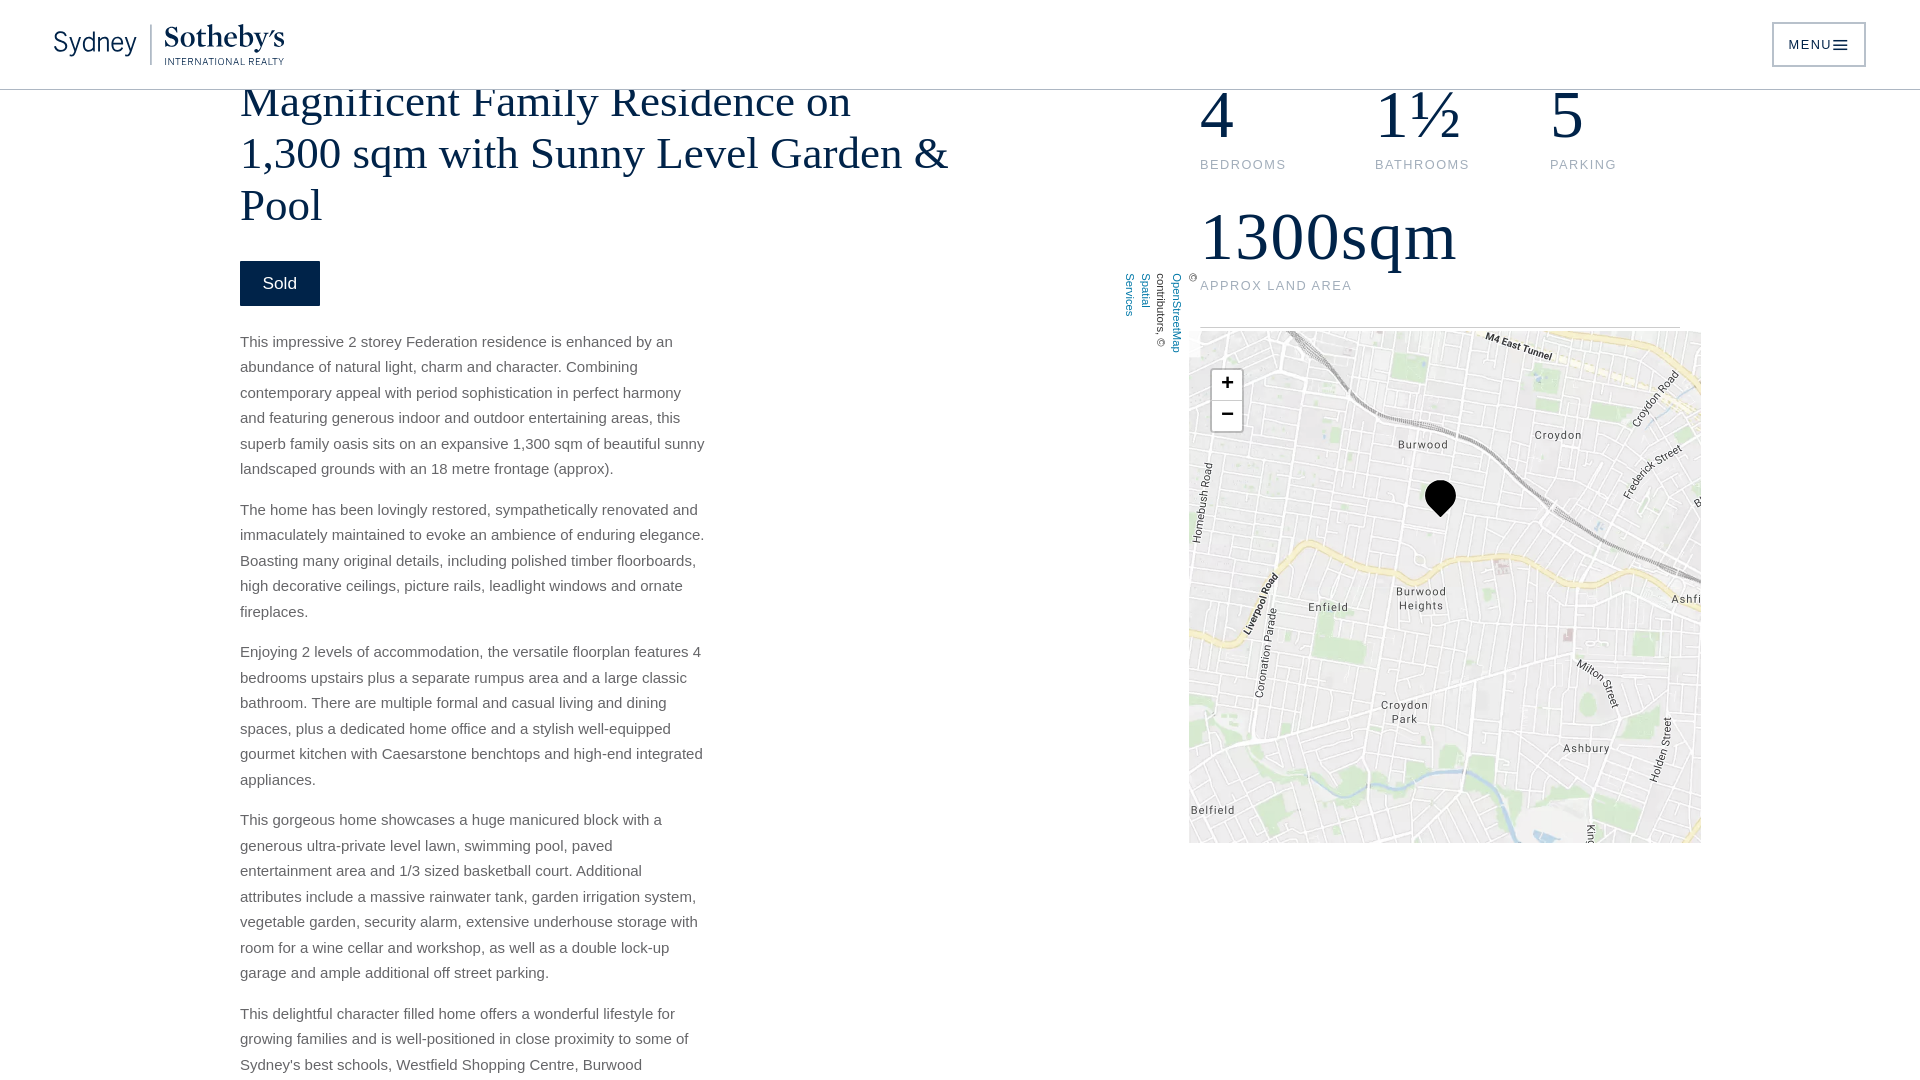  What do you see at coordinates (1226, 415) in the screenshot?
I see `Zoom out` at bounding box center [1226, 415].